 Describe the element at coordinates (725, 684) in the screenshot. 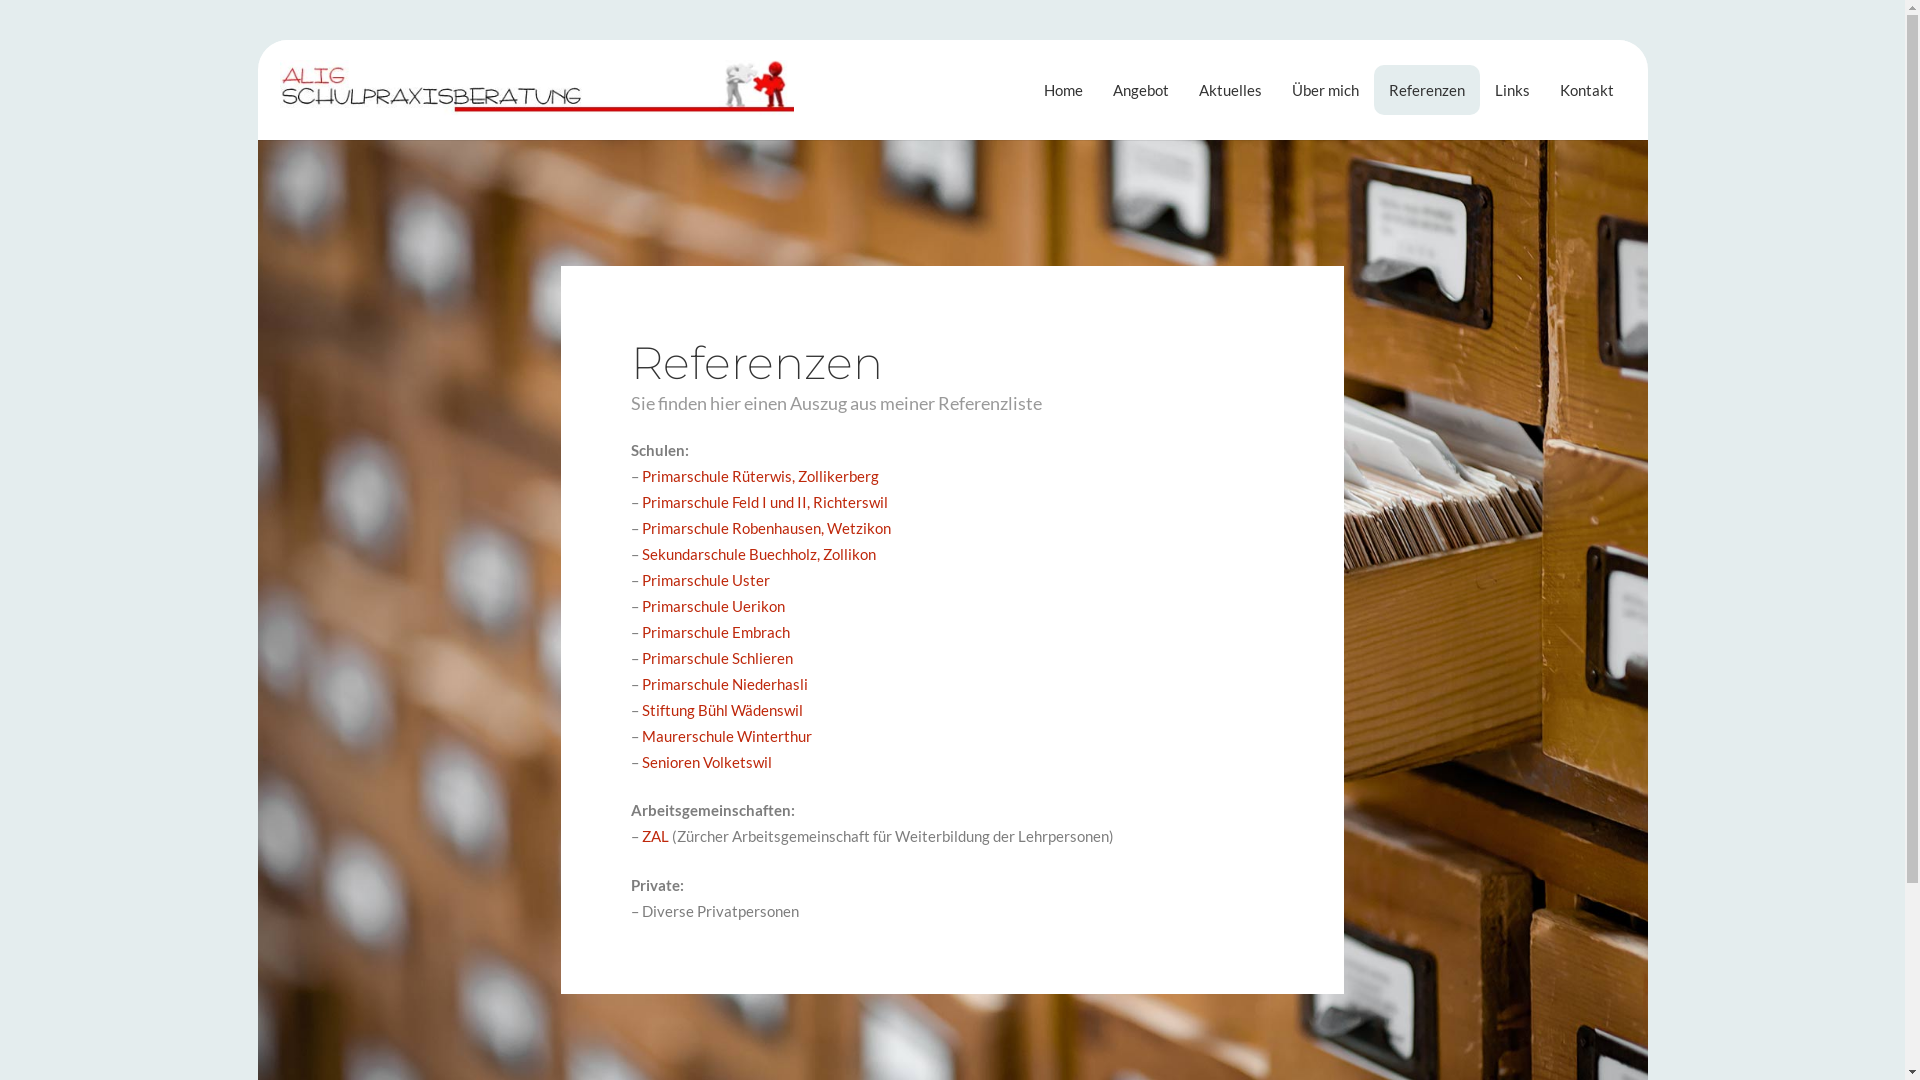

I see `Primarschule Niederhasli` at that location.